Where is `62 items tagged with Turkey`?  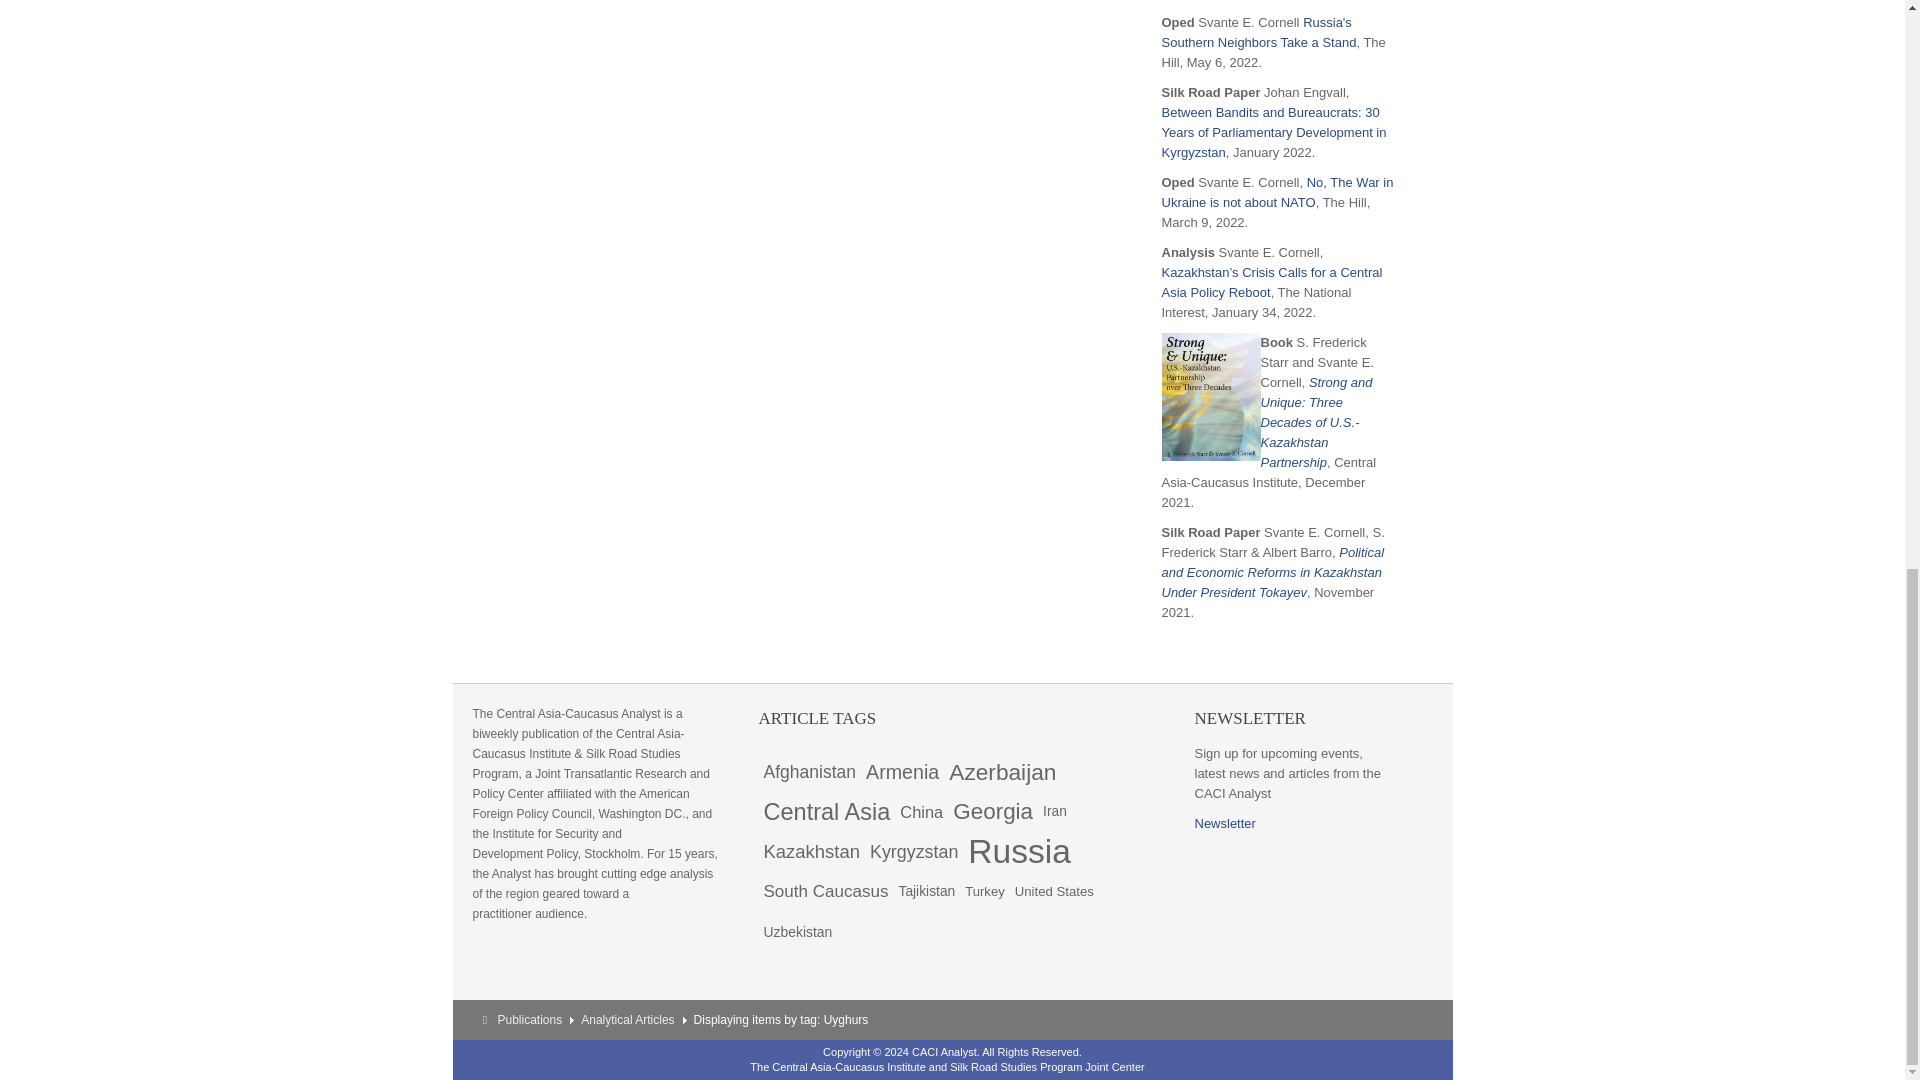
62 items tagged with Turkey is located at coordinates (984, 891).